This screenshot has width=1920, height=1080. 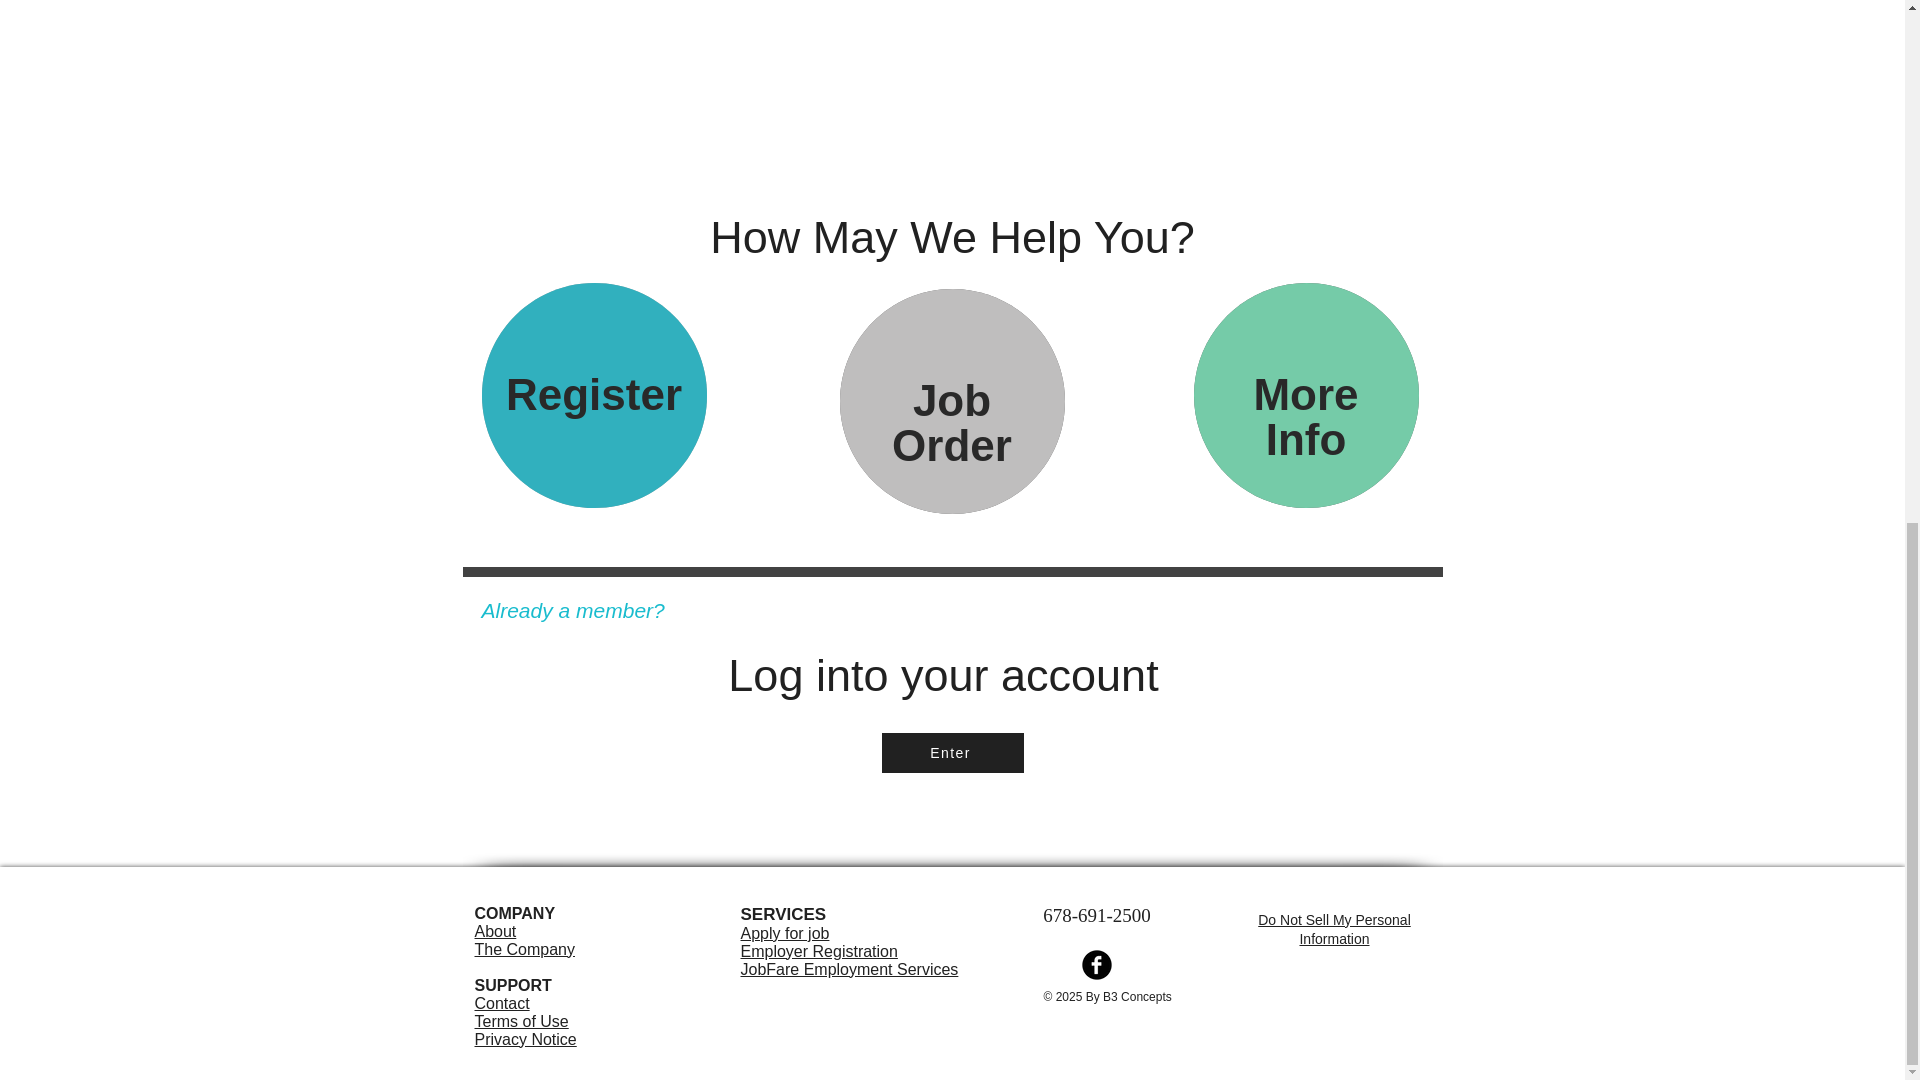 I want to click on JobFare Employment Services, so click(x=952, y=753).